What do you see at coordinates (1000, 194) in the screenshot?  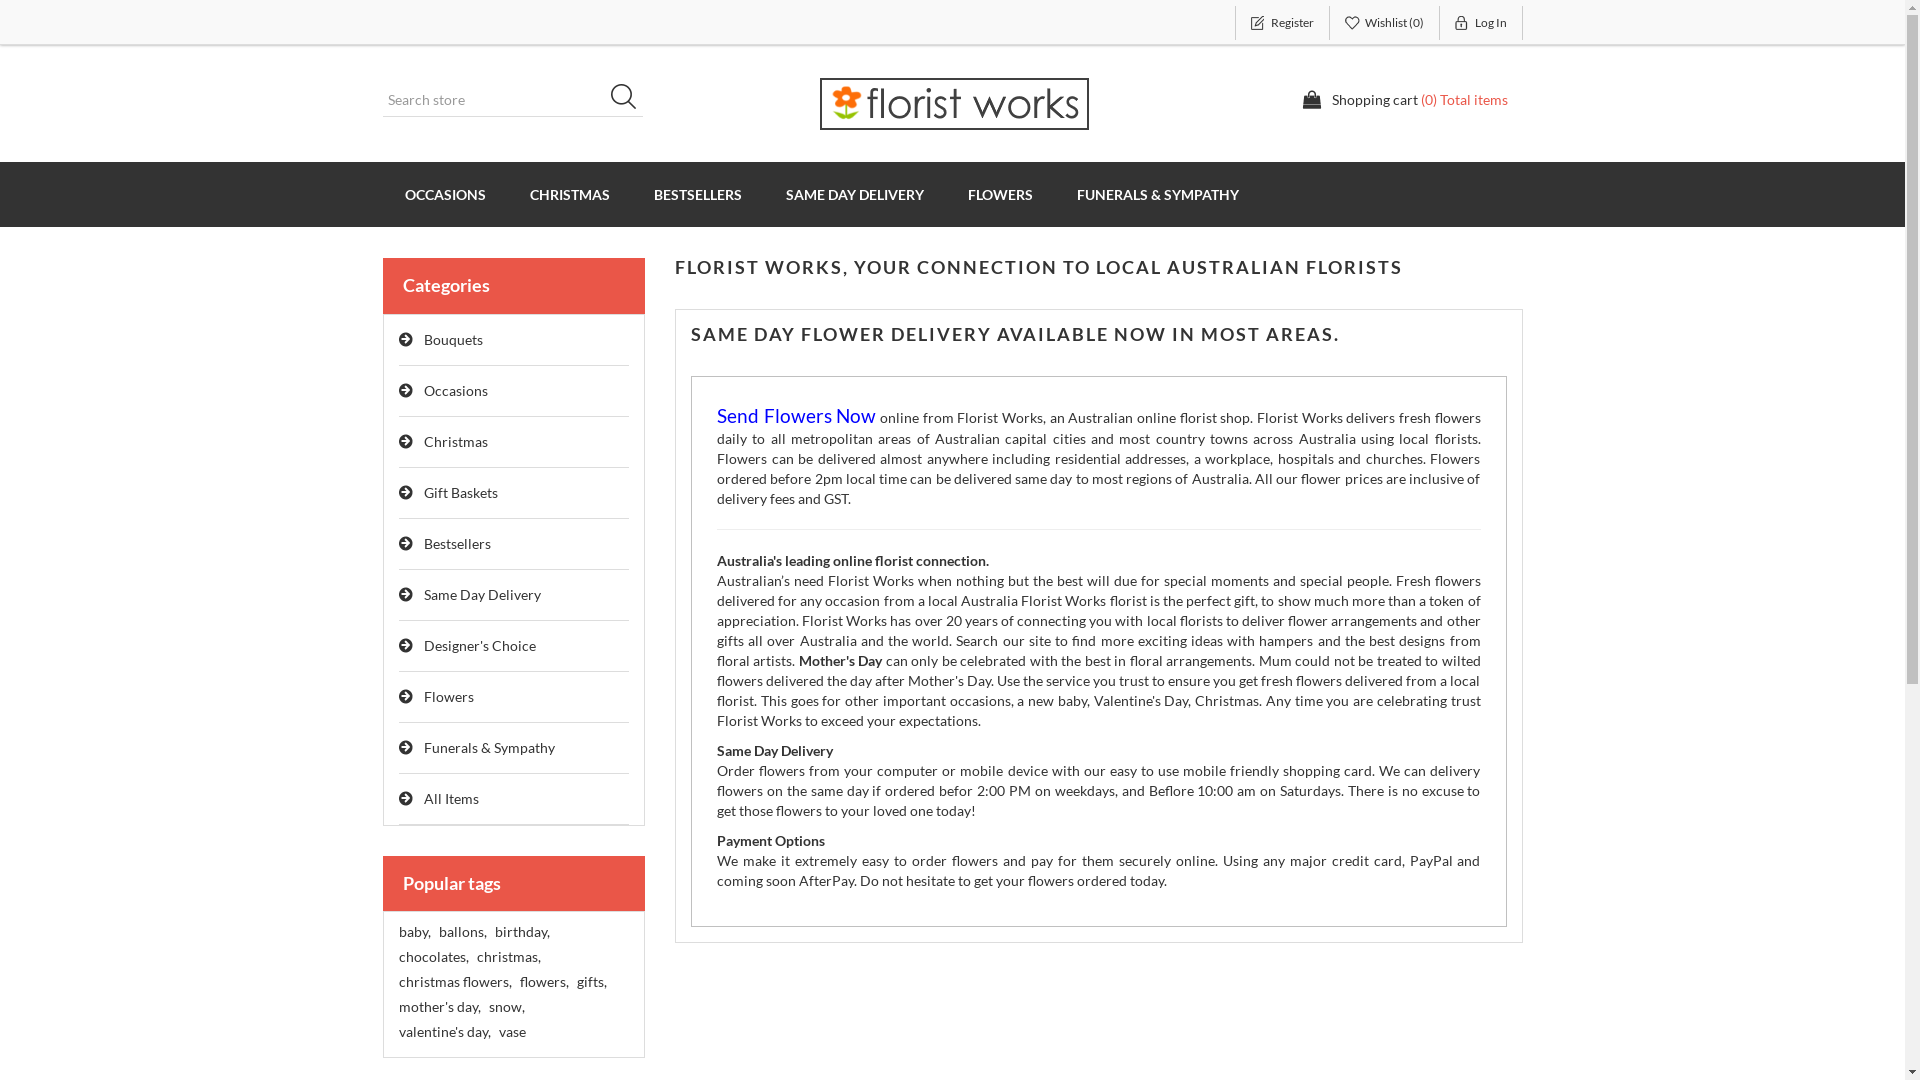 I see `FLOWERS` at bounding box center [1000, 194].